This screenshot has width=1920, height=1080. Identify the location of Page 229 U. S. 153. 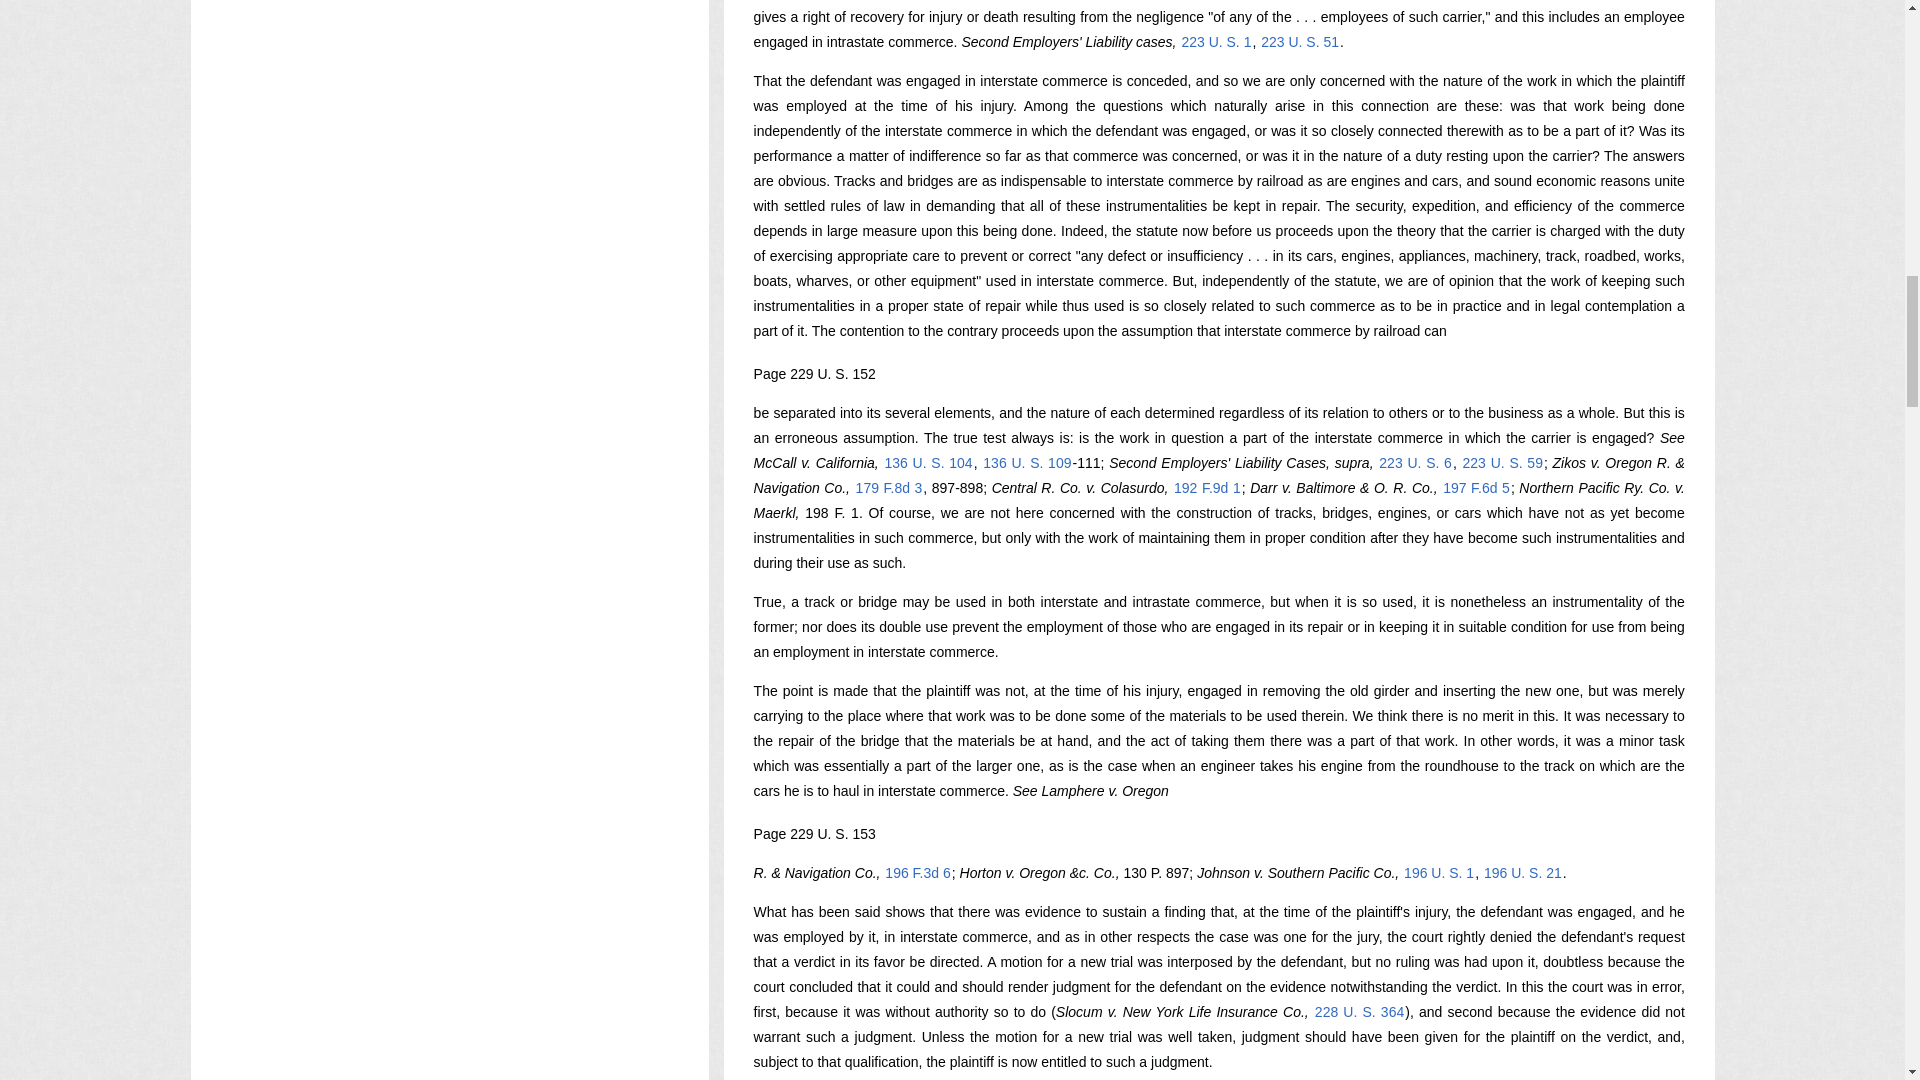
(814, 834).